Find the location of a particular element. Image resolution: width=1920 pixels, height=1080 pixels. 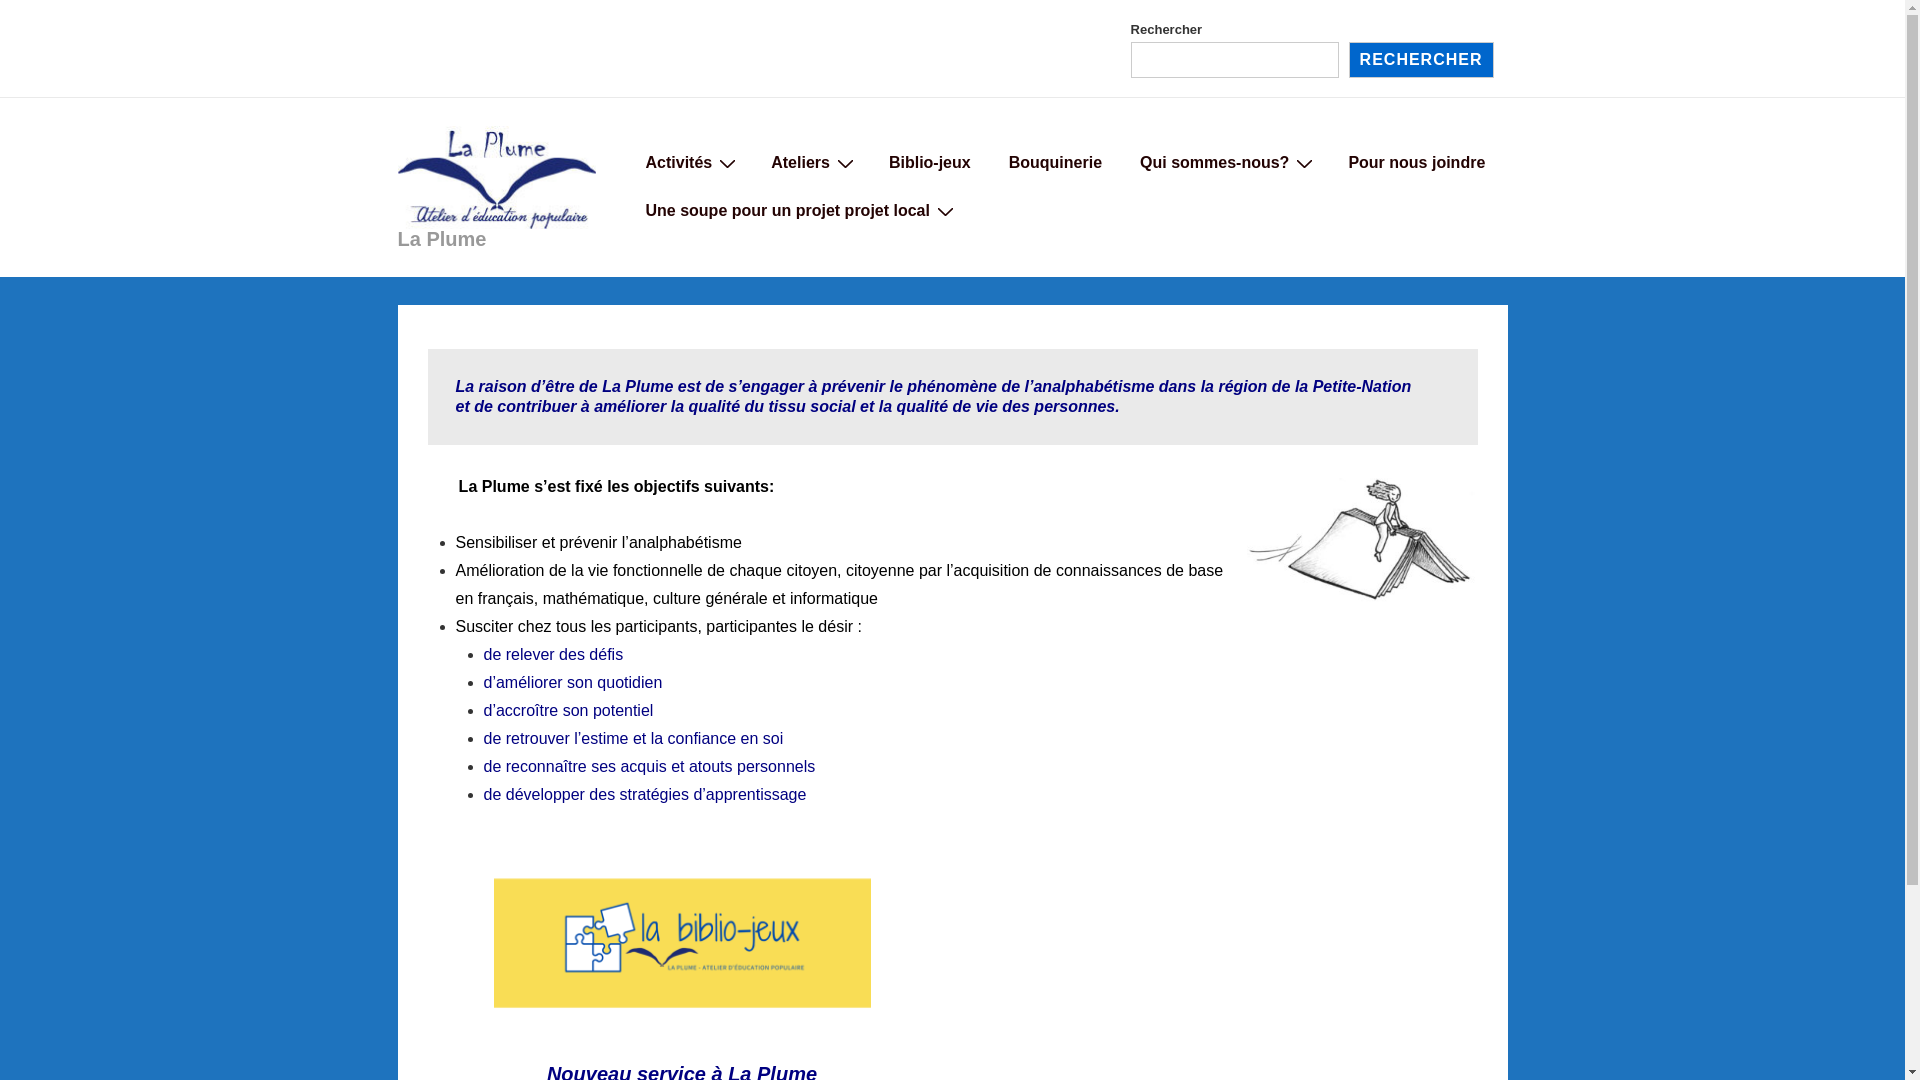

RECHERCHER is located at coordinates (1422, 60).